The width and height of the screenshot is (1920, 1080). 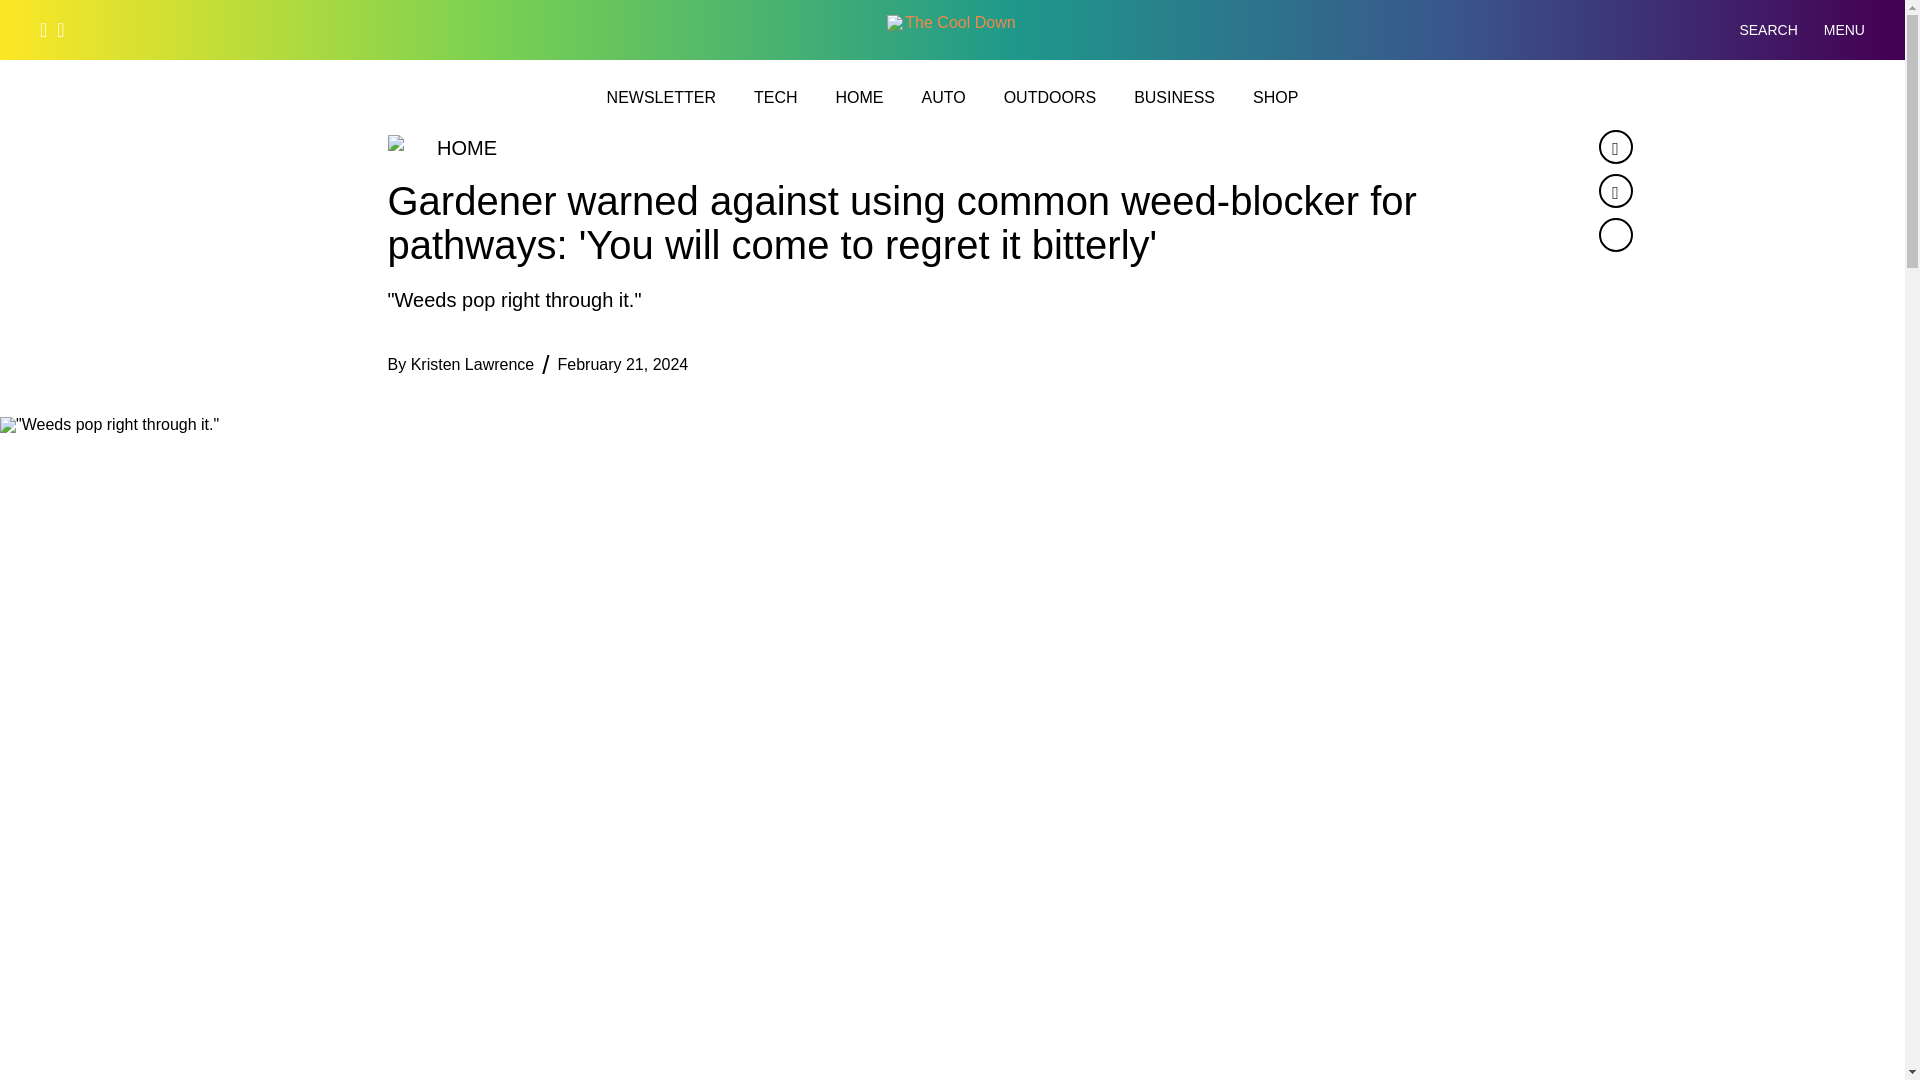 What do you see at coordinates (60, 29) in the screenshot?
I see `INSTAGRAM` at bounding box center [60, 29].